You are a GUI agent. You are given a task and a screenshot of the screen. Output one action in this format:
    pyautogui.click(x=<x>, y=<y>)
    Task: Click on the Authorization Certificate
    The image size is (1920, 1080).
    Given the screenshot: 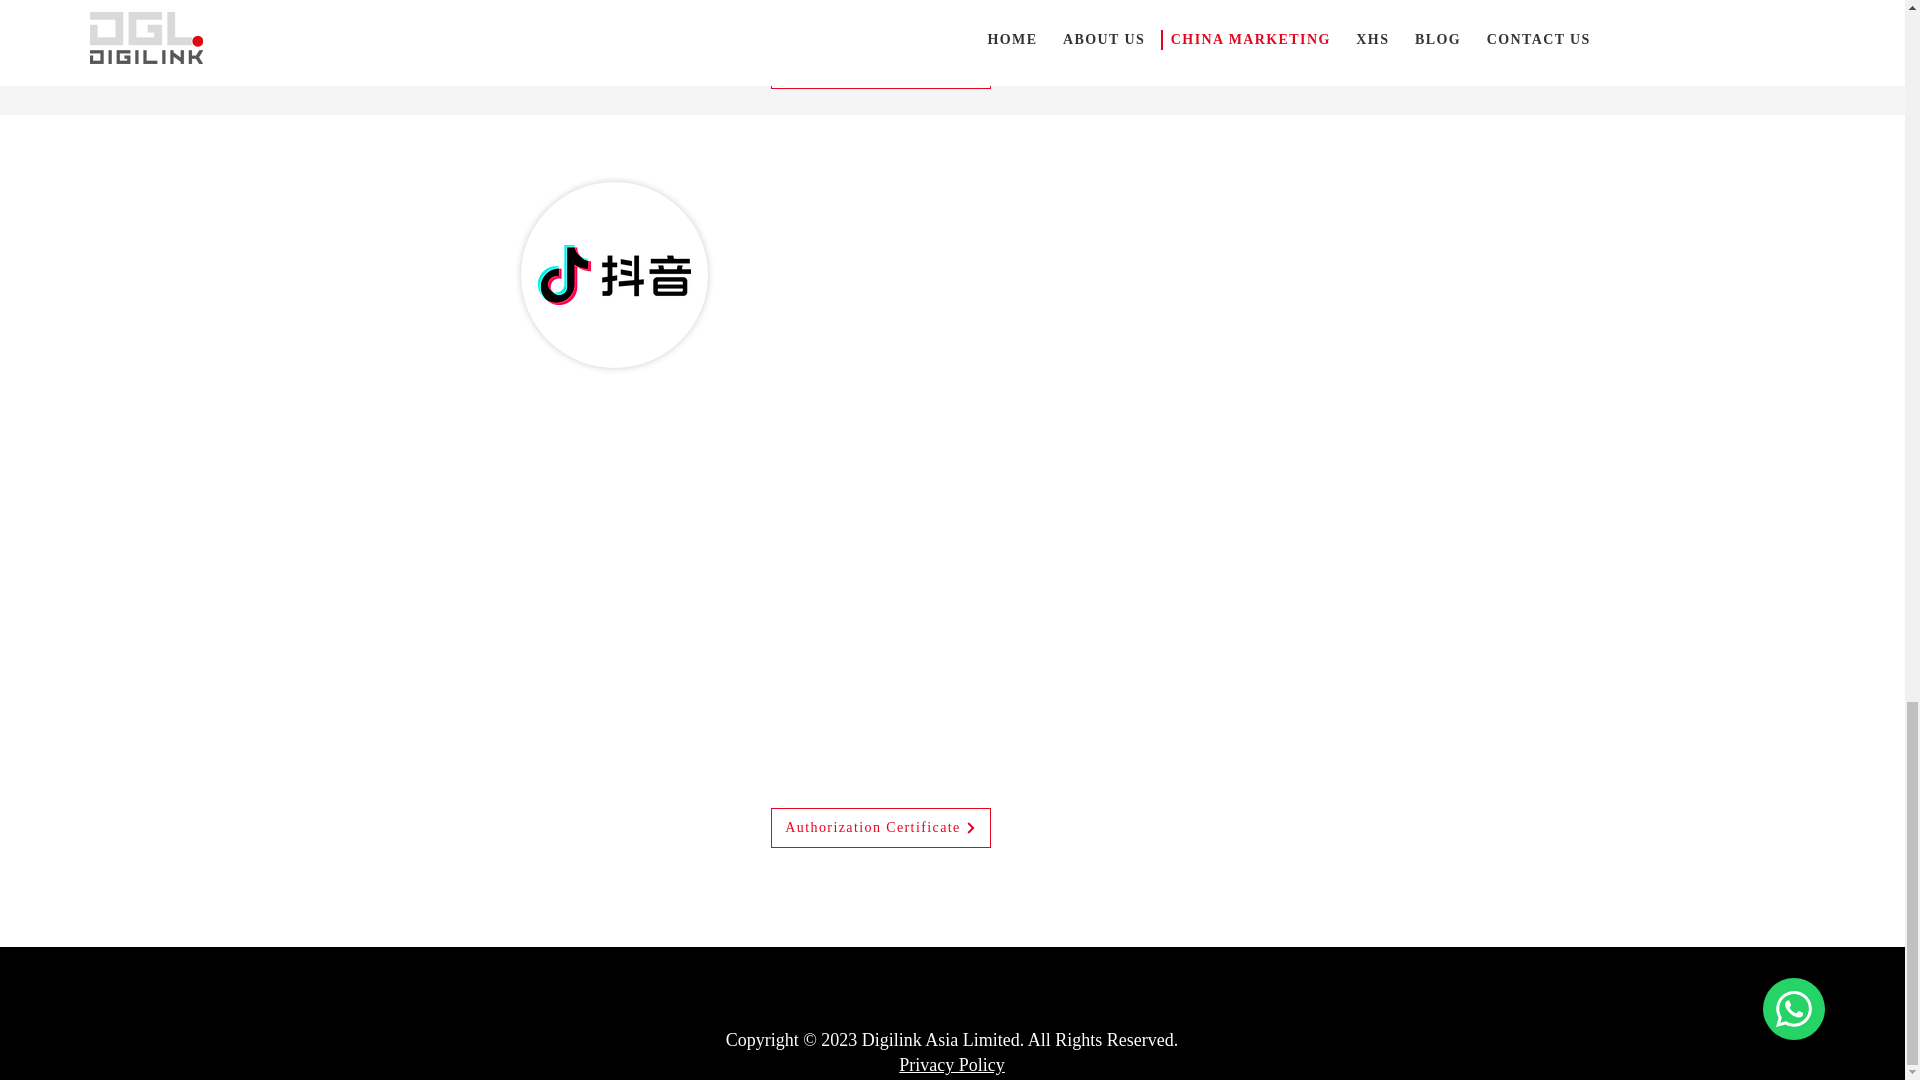 What is the action you would take?
    pyautogui.click(x=880, y=827)
    